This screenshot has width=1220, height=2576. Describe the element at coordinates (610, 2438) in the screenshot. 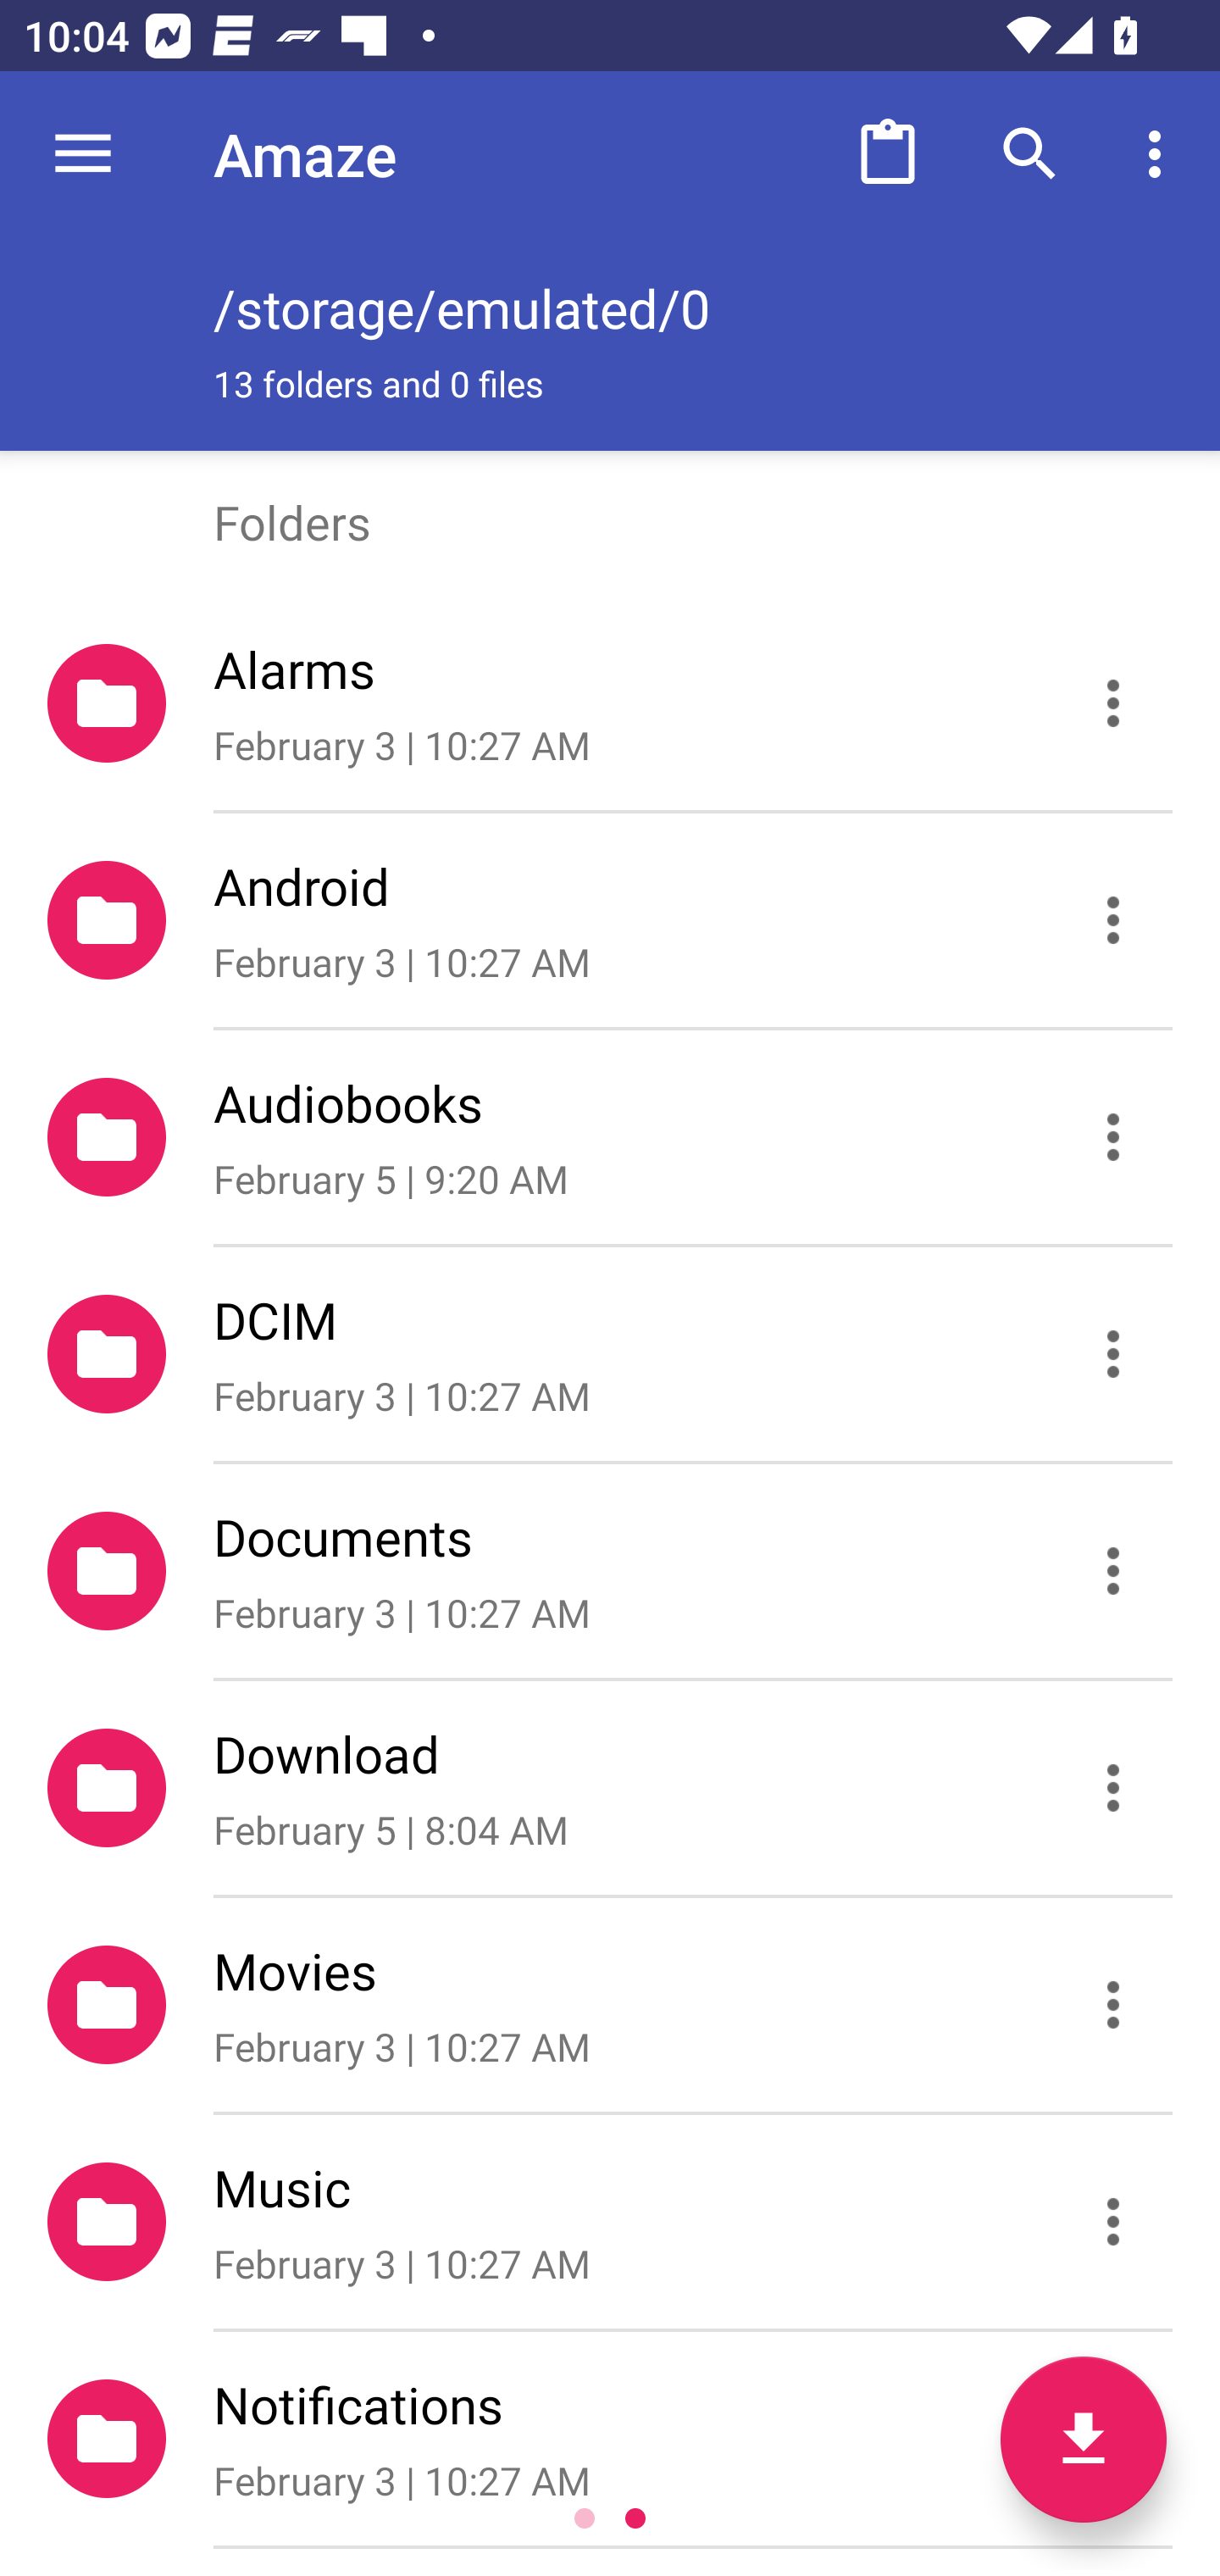

I see `Notifications February 3 | 10:27 AM` at that location.